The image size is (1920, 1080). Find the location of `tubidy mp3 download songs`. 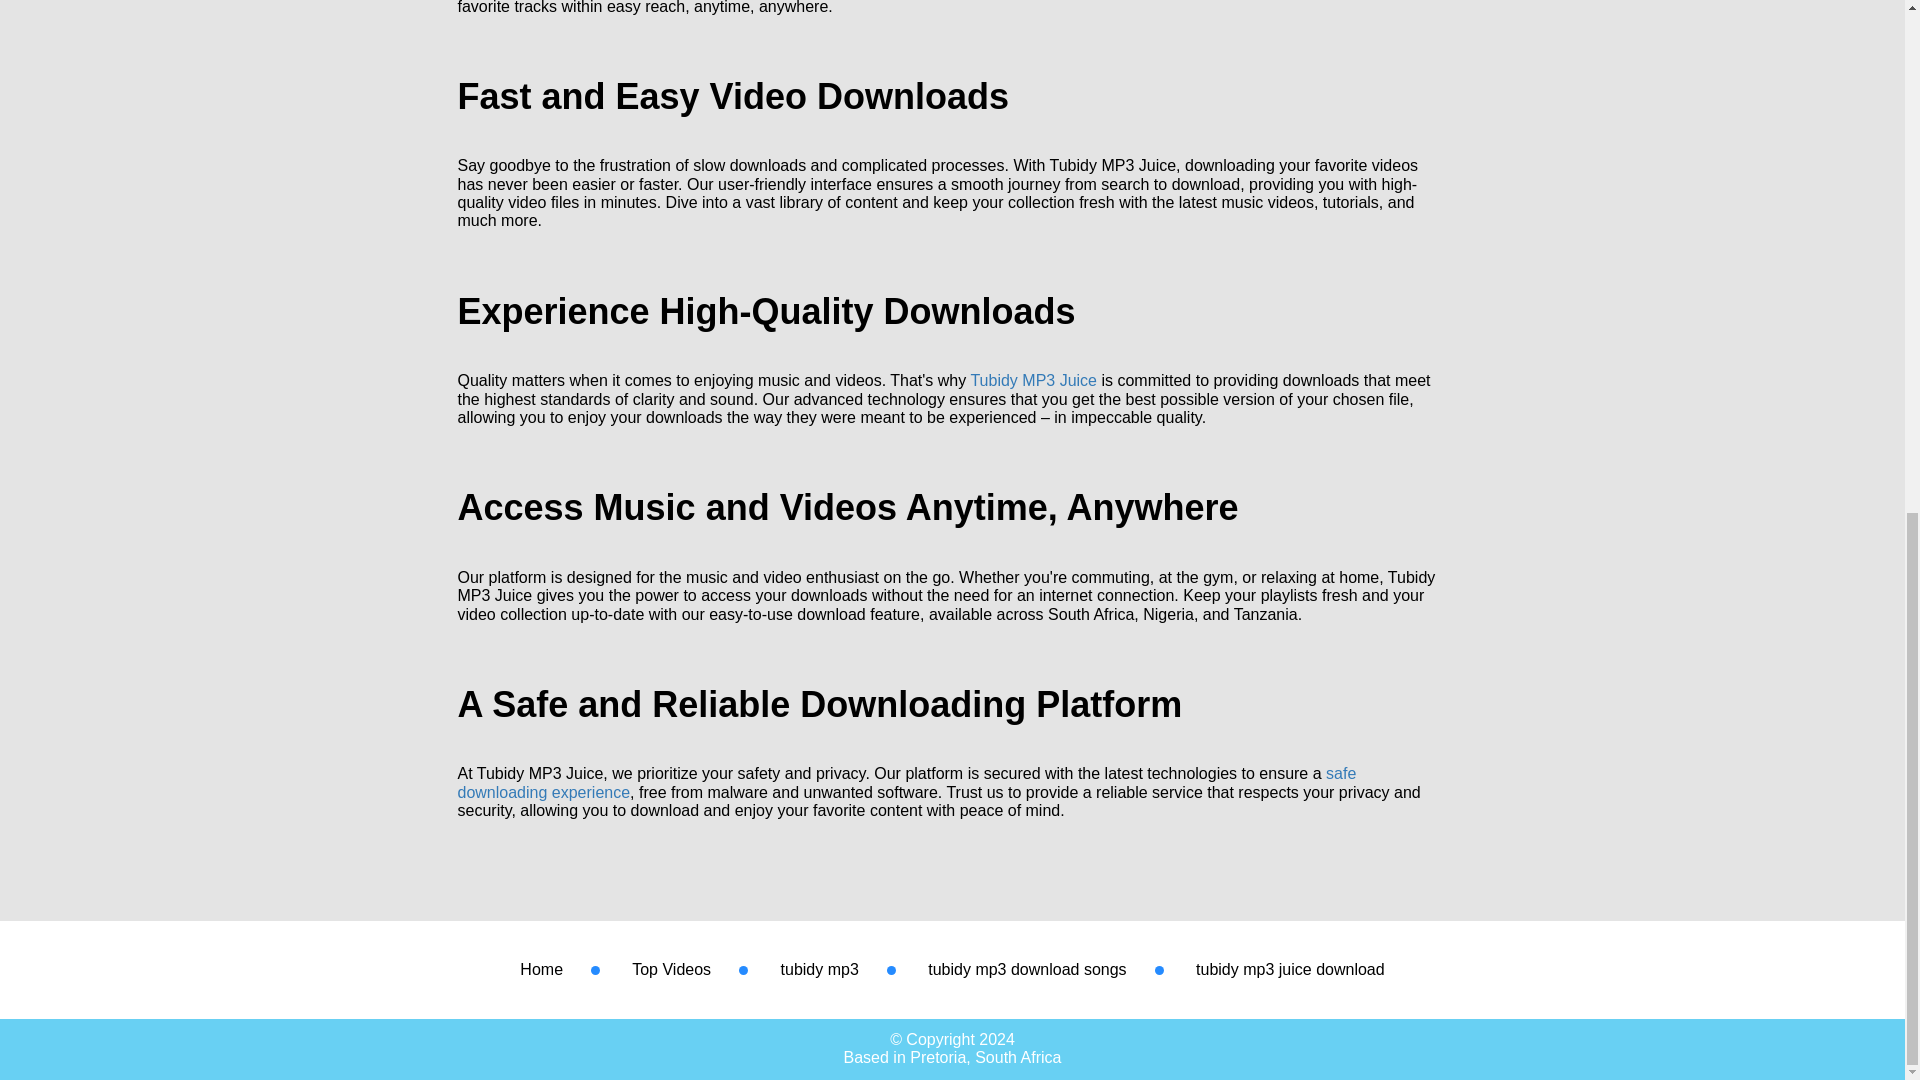

tubidy mp3 download songs is located at coordinates (1026, 970).